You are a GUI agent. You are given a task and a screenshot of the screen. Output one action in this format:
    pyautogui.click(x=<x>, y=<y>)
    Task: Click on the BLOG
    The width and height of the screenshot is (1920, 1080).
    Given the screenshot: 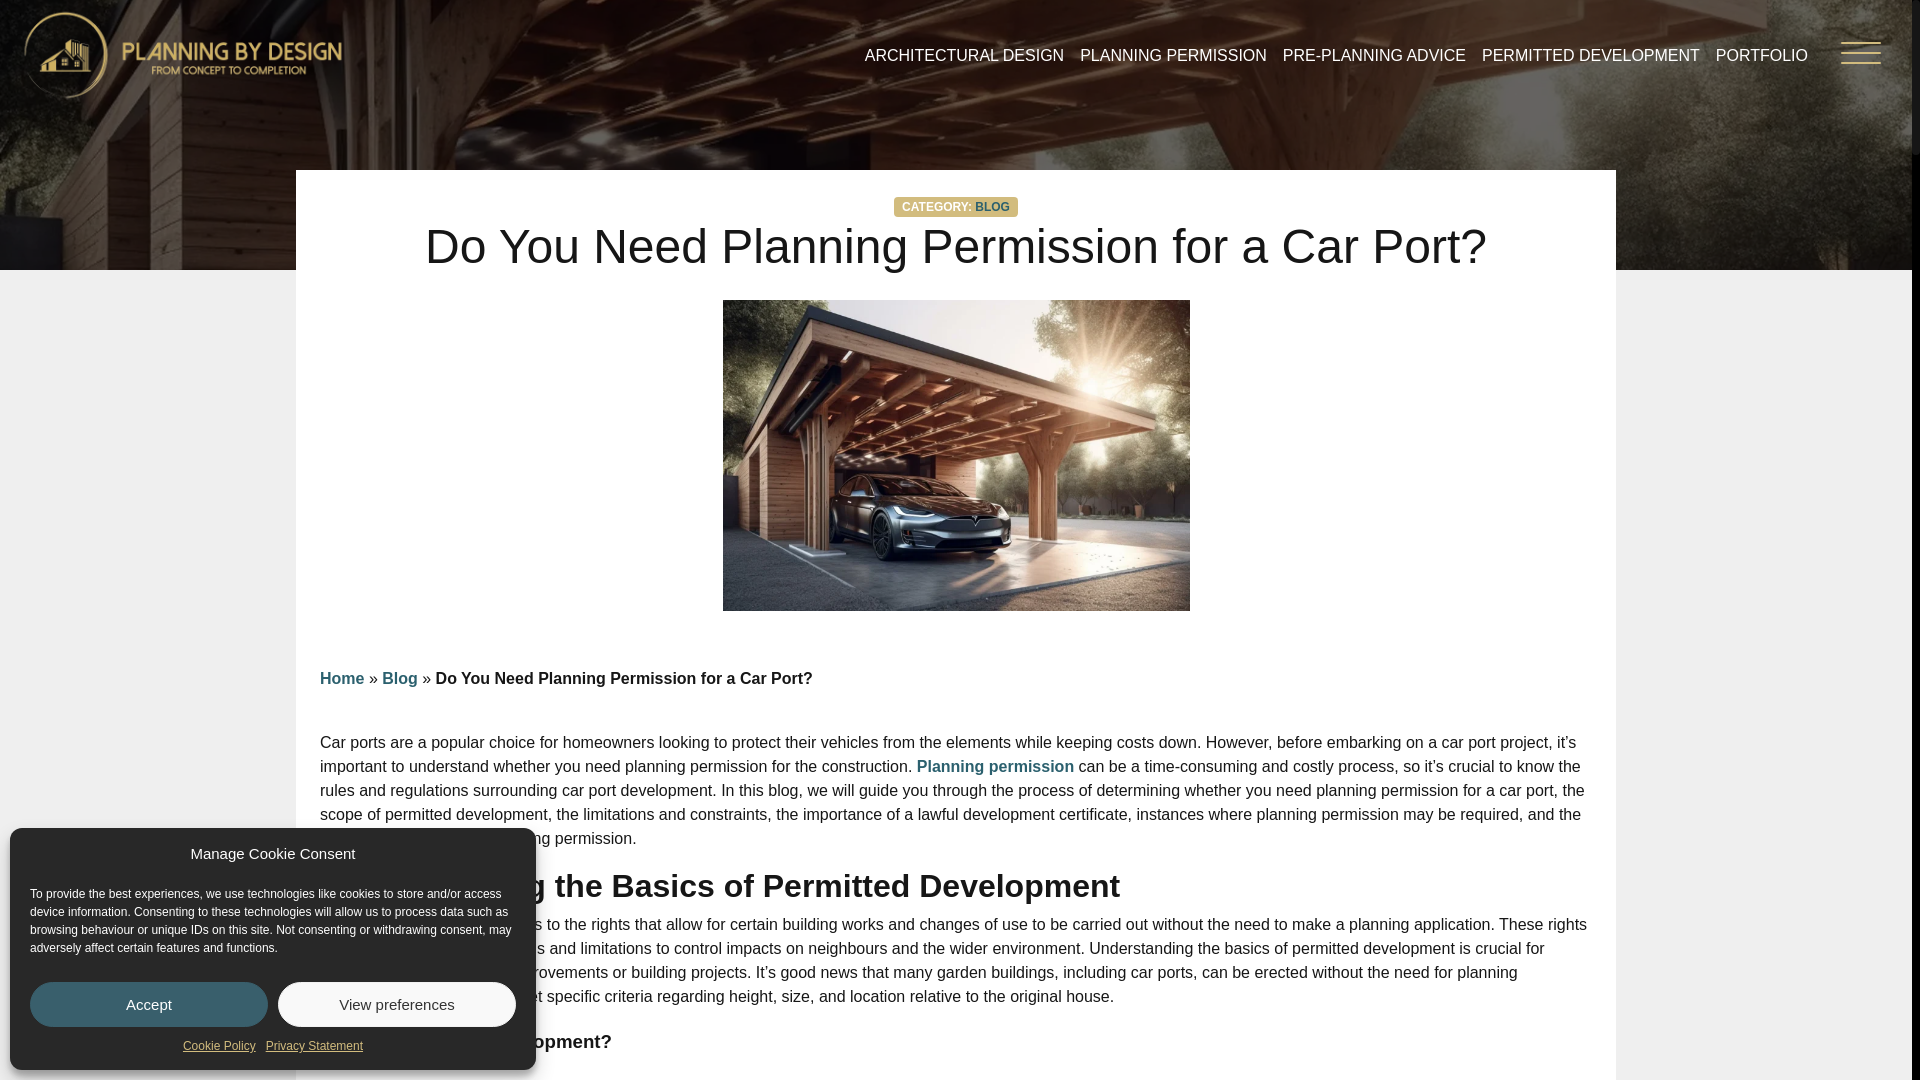 What is the action you would take?
    pyautogui.click(x=992, y=206)
    